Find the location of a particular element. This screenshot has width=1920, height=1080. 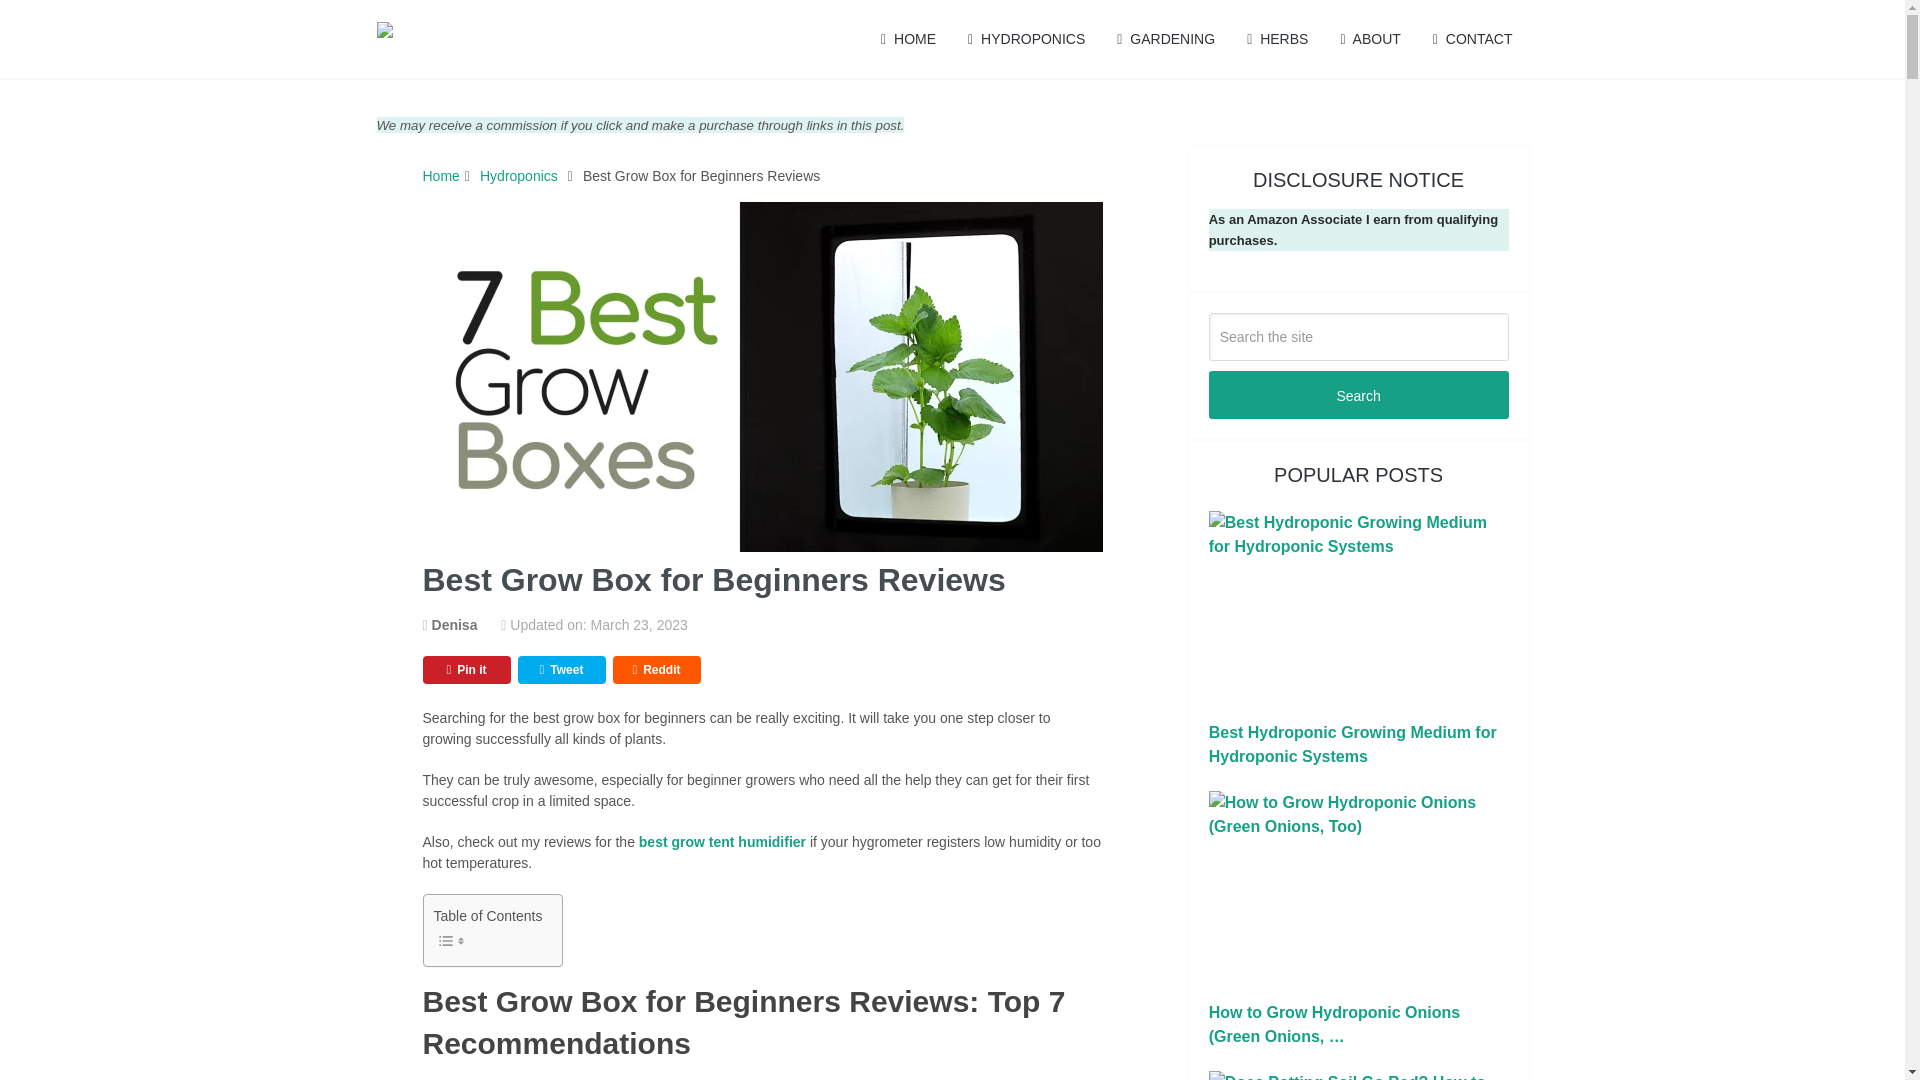

Posts by Denisa is located at coordinates (455, 624).